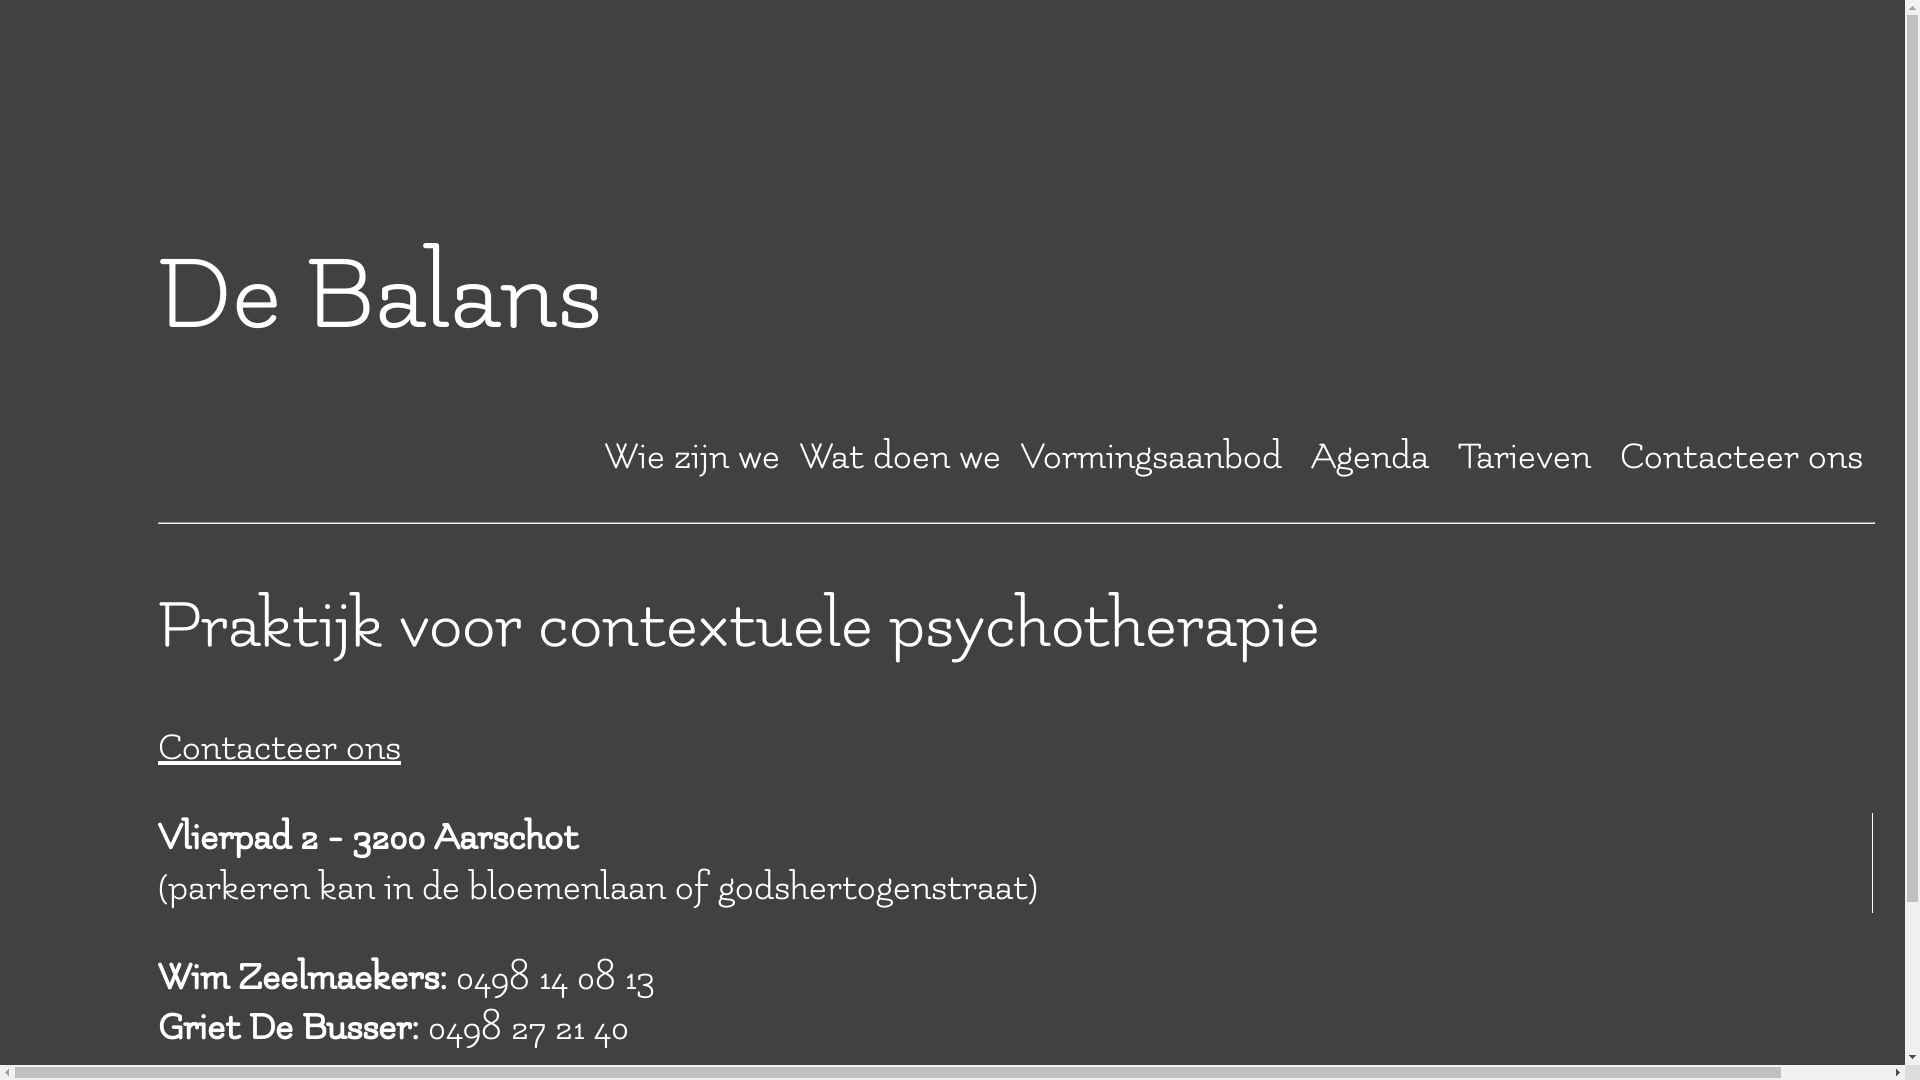 This screenshot has width=1920, height=1080. Describe the element at coordinates (1524, 456) in the screenshot. I see `Tarieven` at that location.